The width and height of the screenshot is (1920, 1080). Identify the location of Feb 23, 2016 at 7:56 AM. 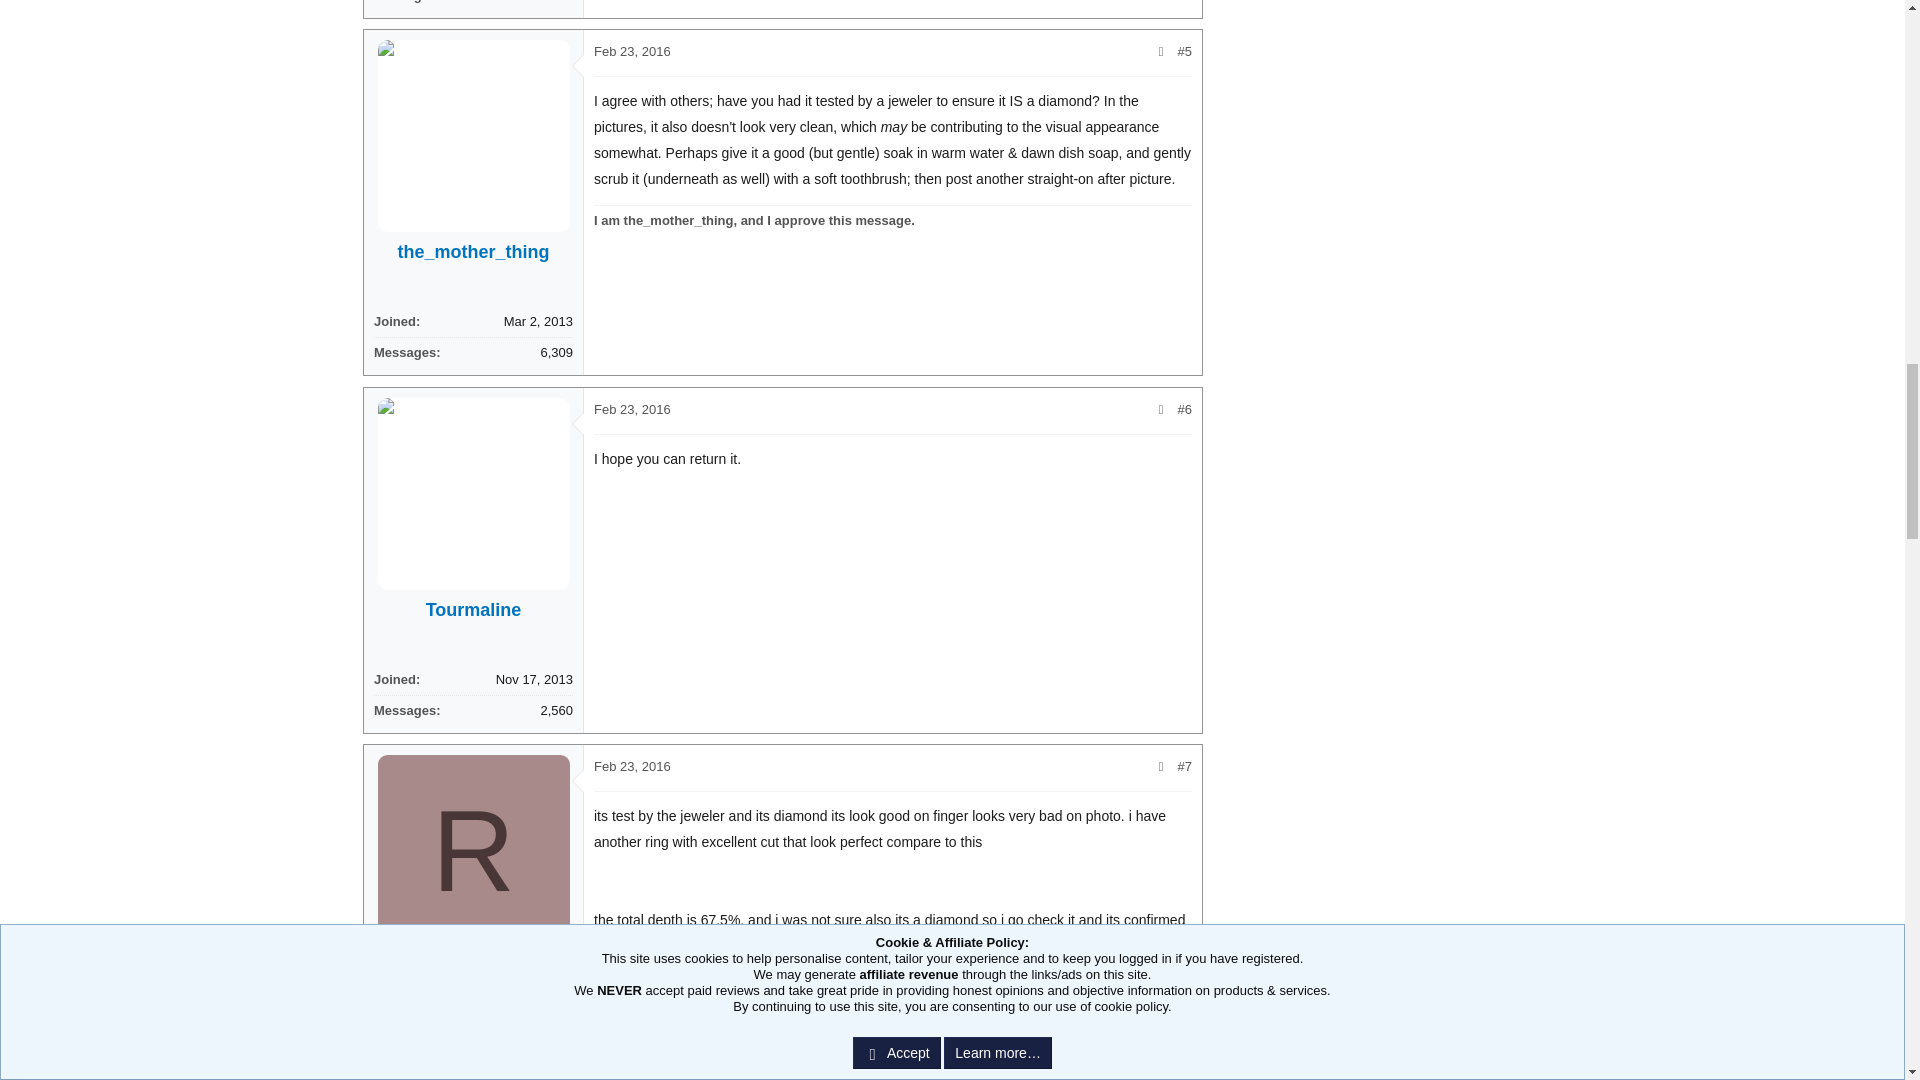
(632, 52).